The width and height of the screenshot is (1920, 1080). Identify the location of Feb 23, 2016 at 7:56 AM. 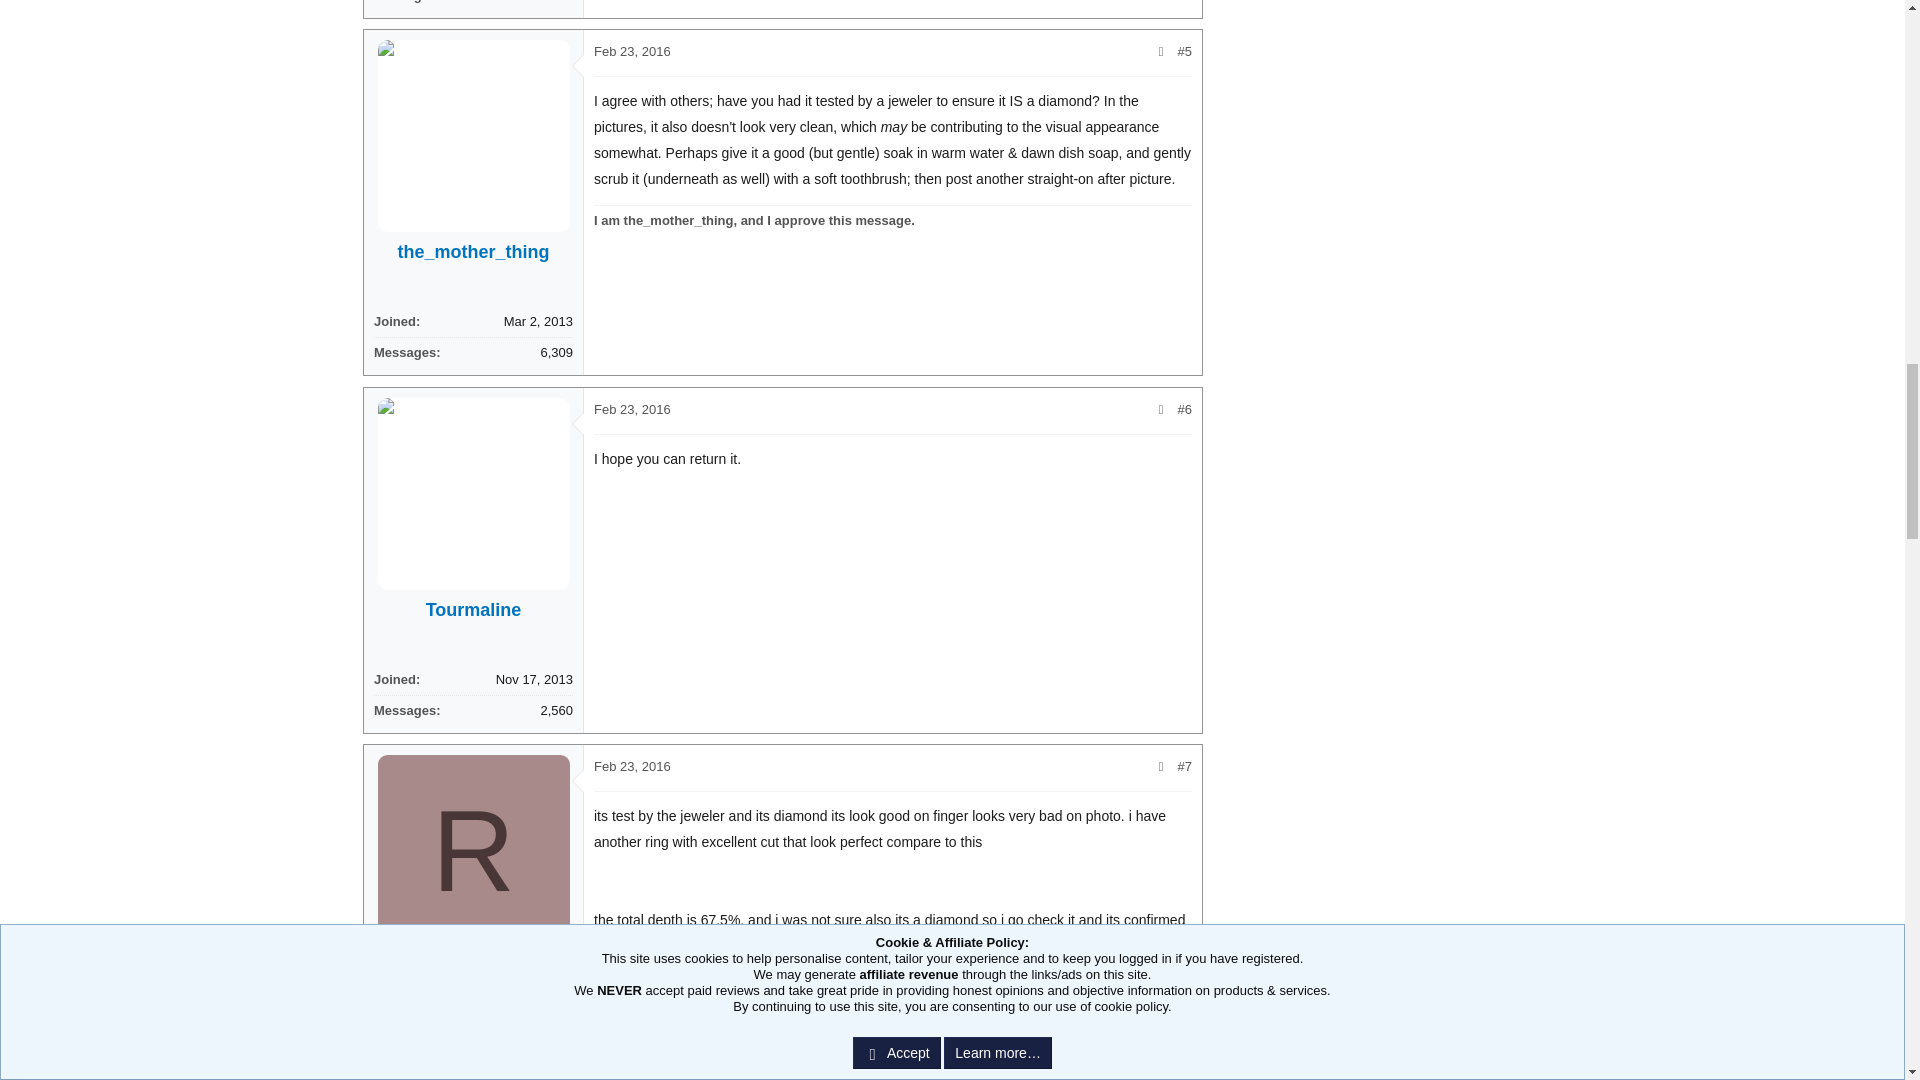
(632, 52).